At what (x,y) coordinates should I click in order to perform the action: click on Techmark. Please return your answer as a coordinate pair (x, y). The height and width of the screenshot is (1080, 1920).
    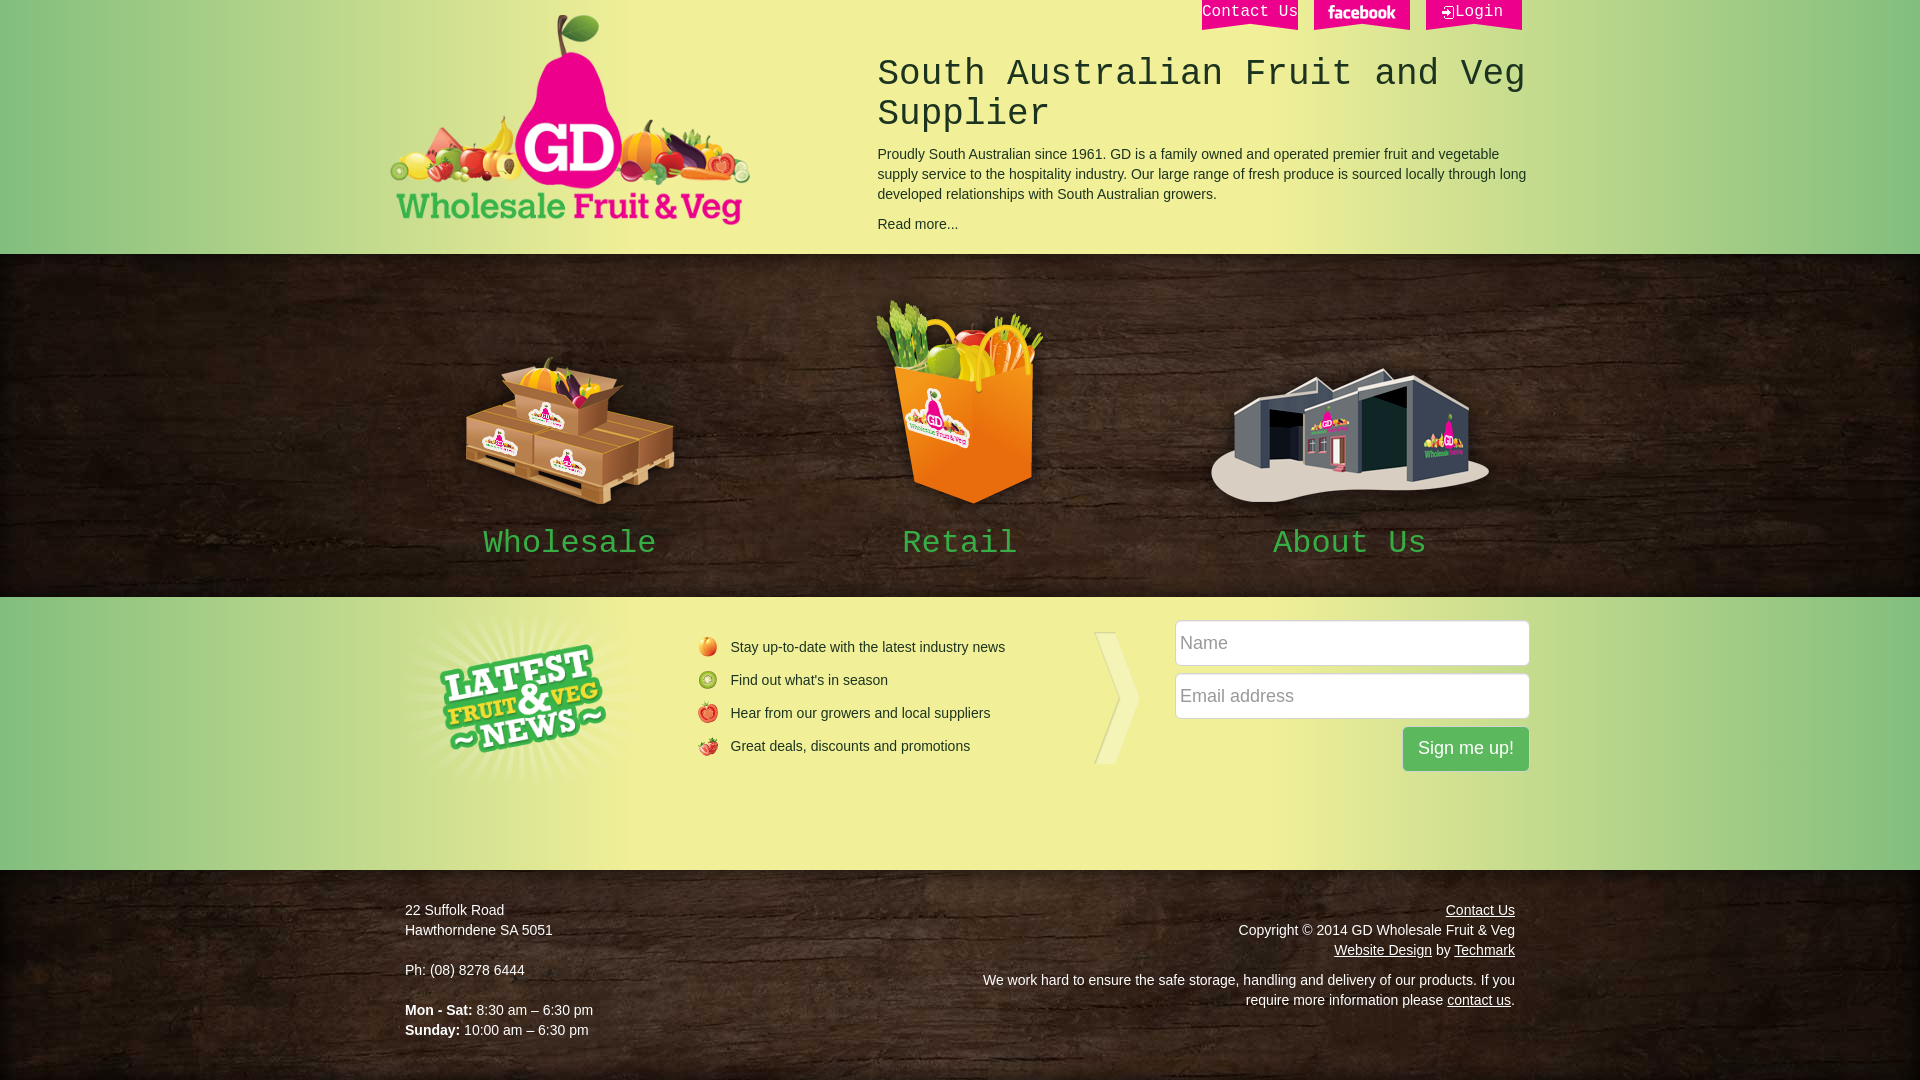
    Looking at the image, I should click on (1484, 950).